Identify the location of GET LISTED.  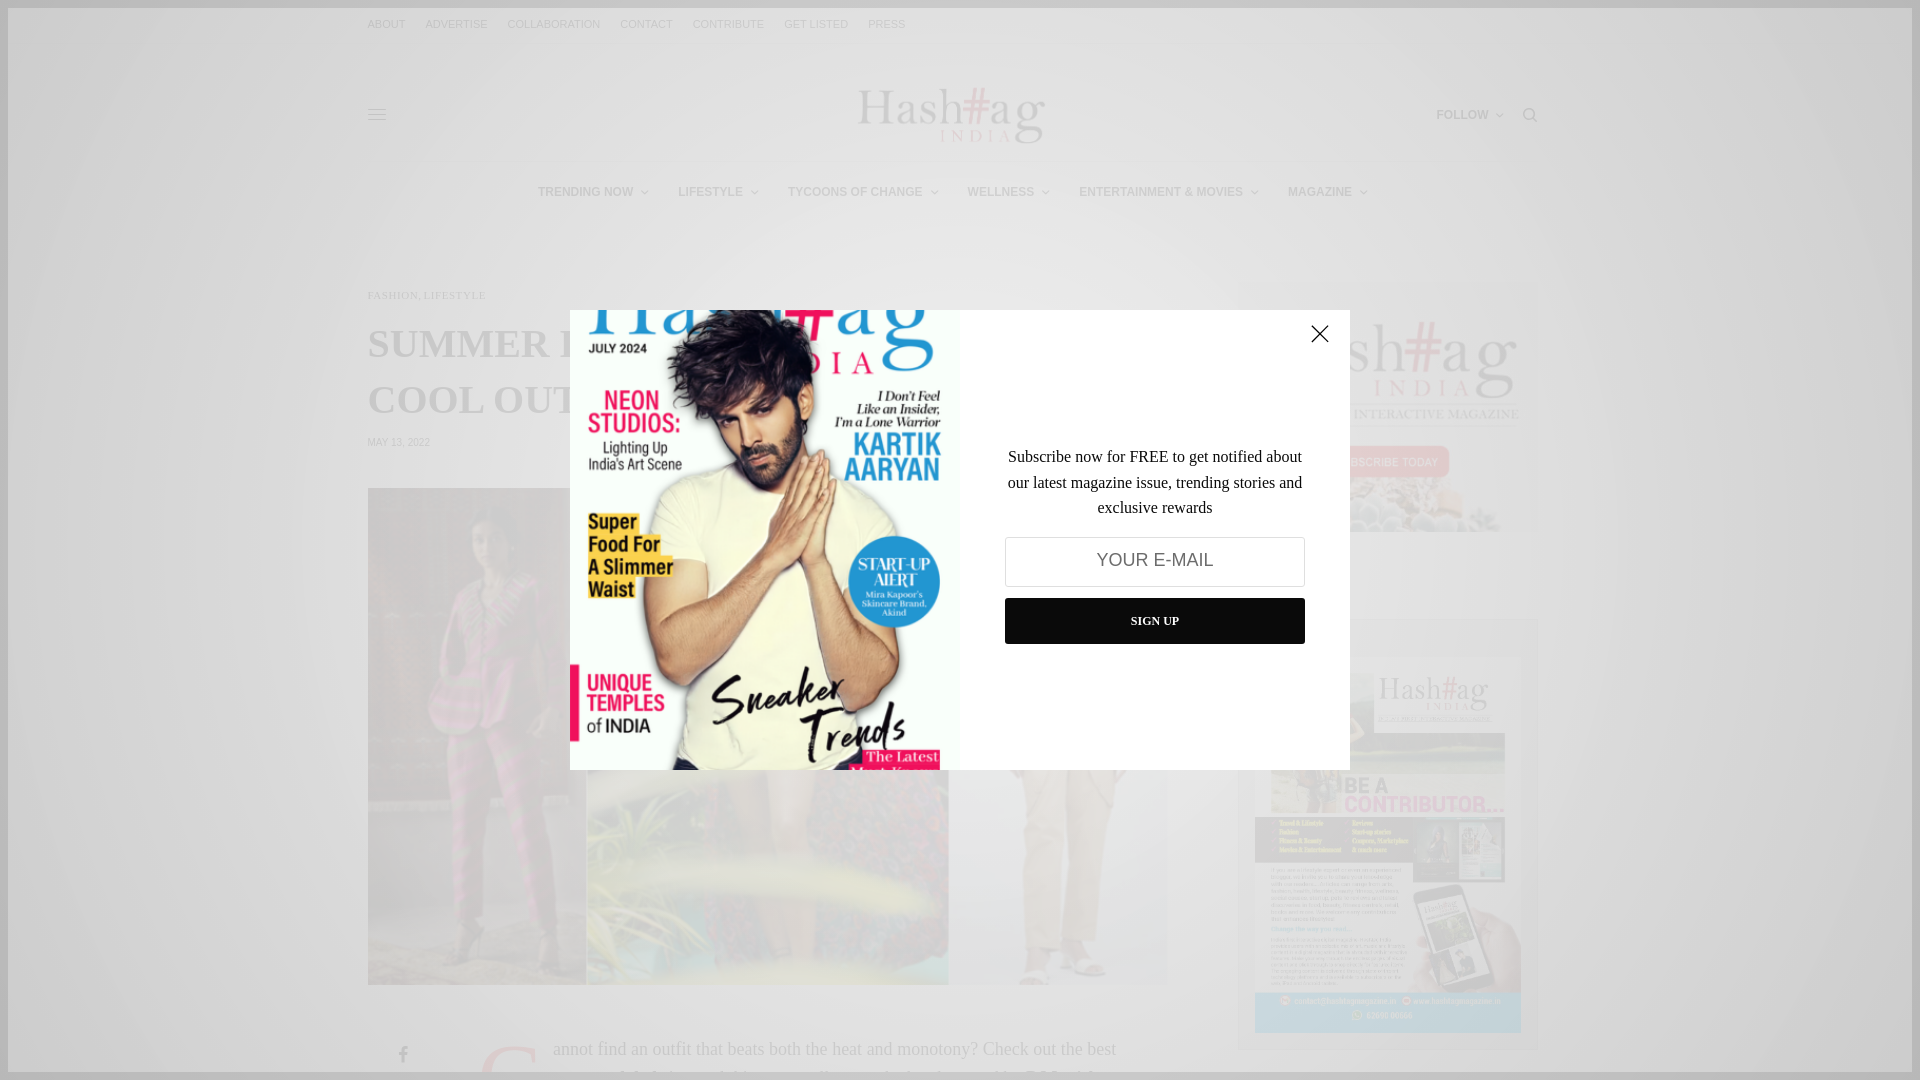
(816, 24).